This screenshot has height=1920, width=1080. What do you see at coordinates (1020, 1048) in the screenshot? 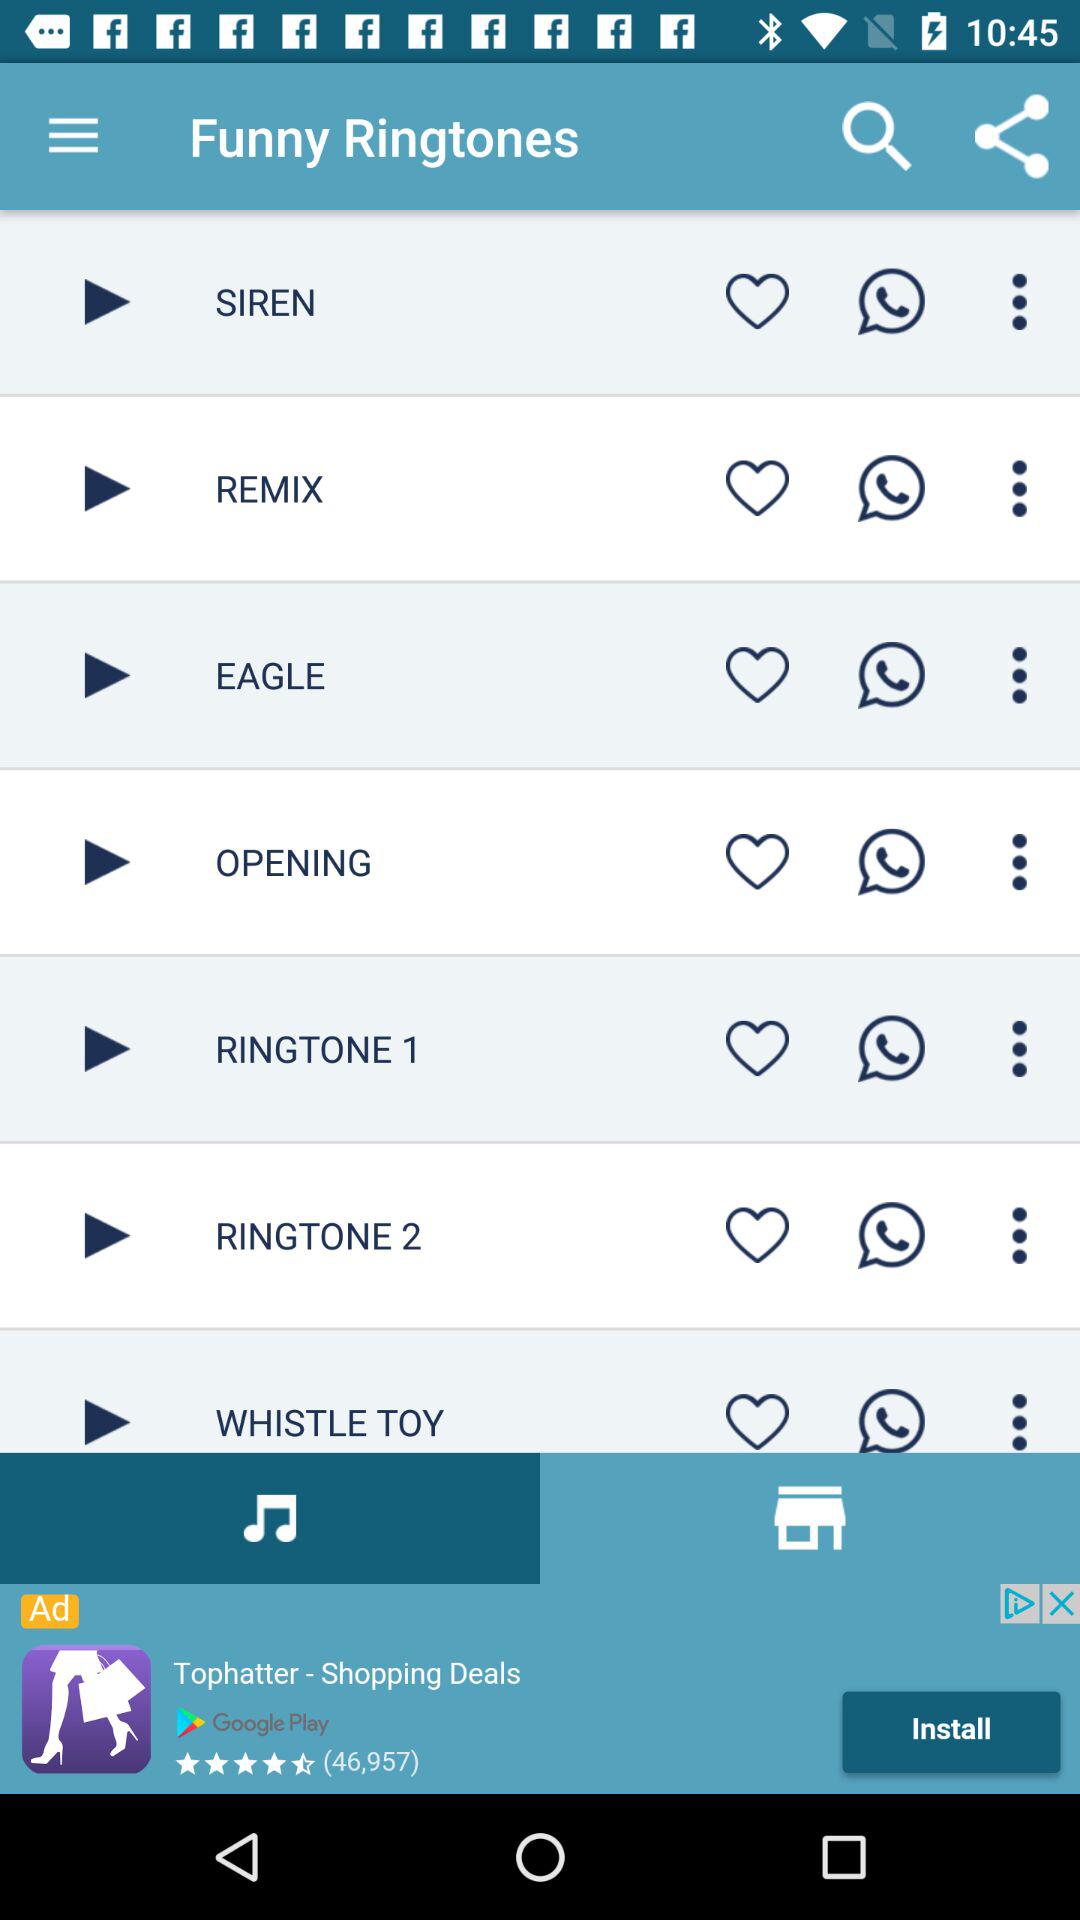
I see `menu pega` at bounding box center [1020, 1048].